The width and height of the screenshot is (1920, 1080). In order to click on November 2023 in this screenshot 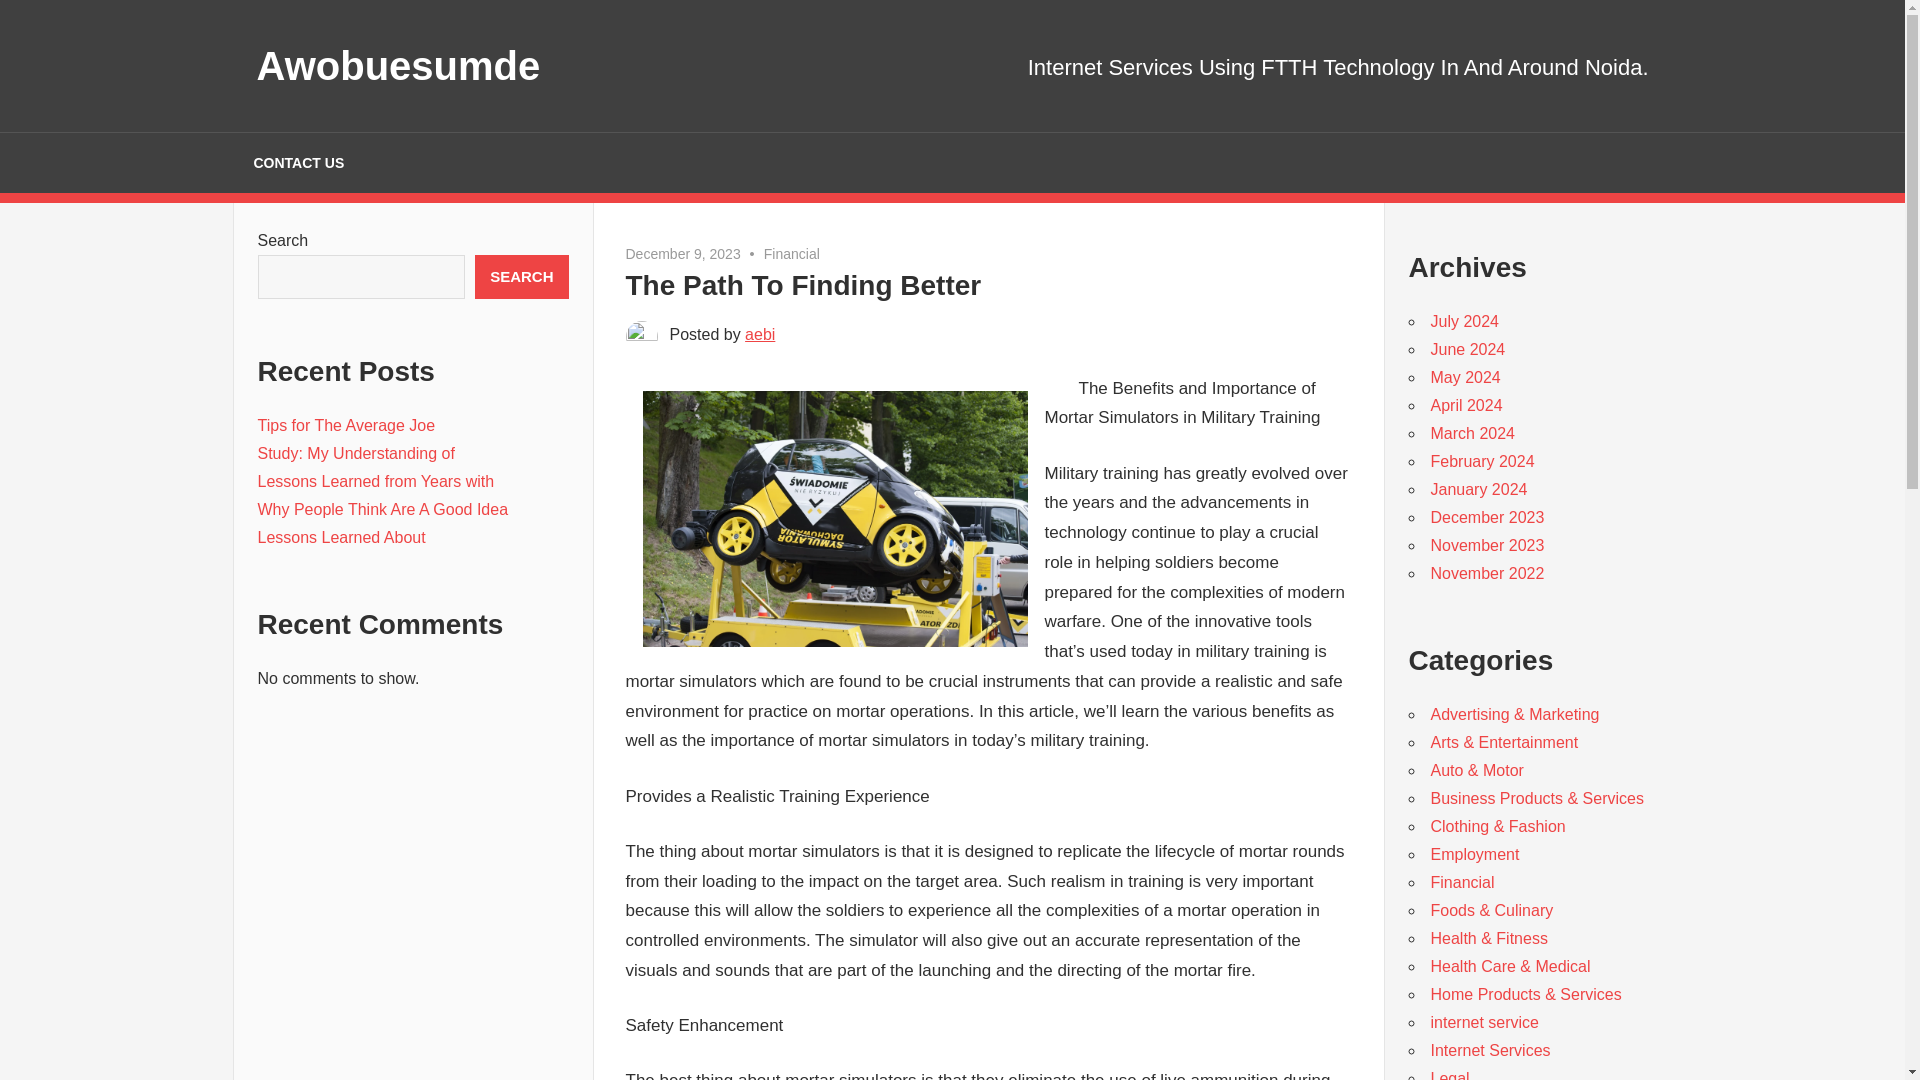, I will do `click(1486, 545)`.